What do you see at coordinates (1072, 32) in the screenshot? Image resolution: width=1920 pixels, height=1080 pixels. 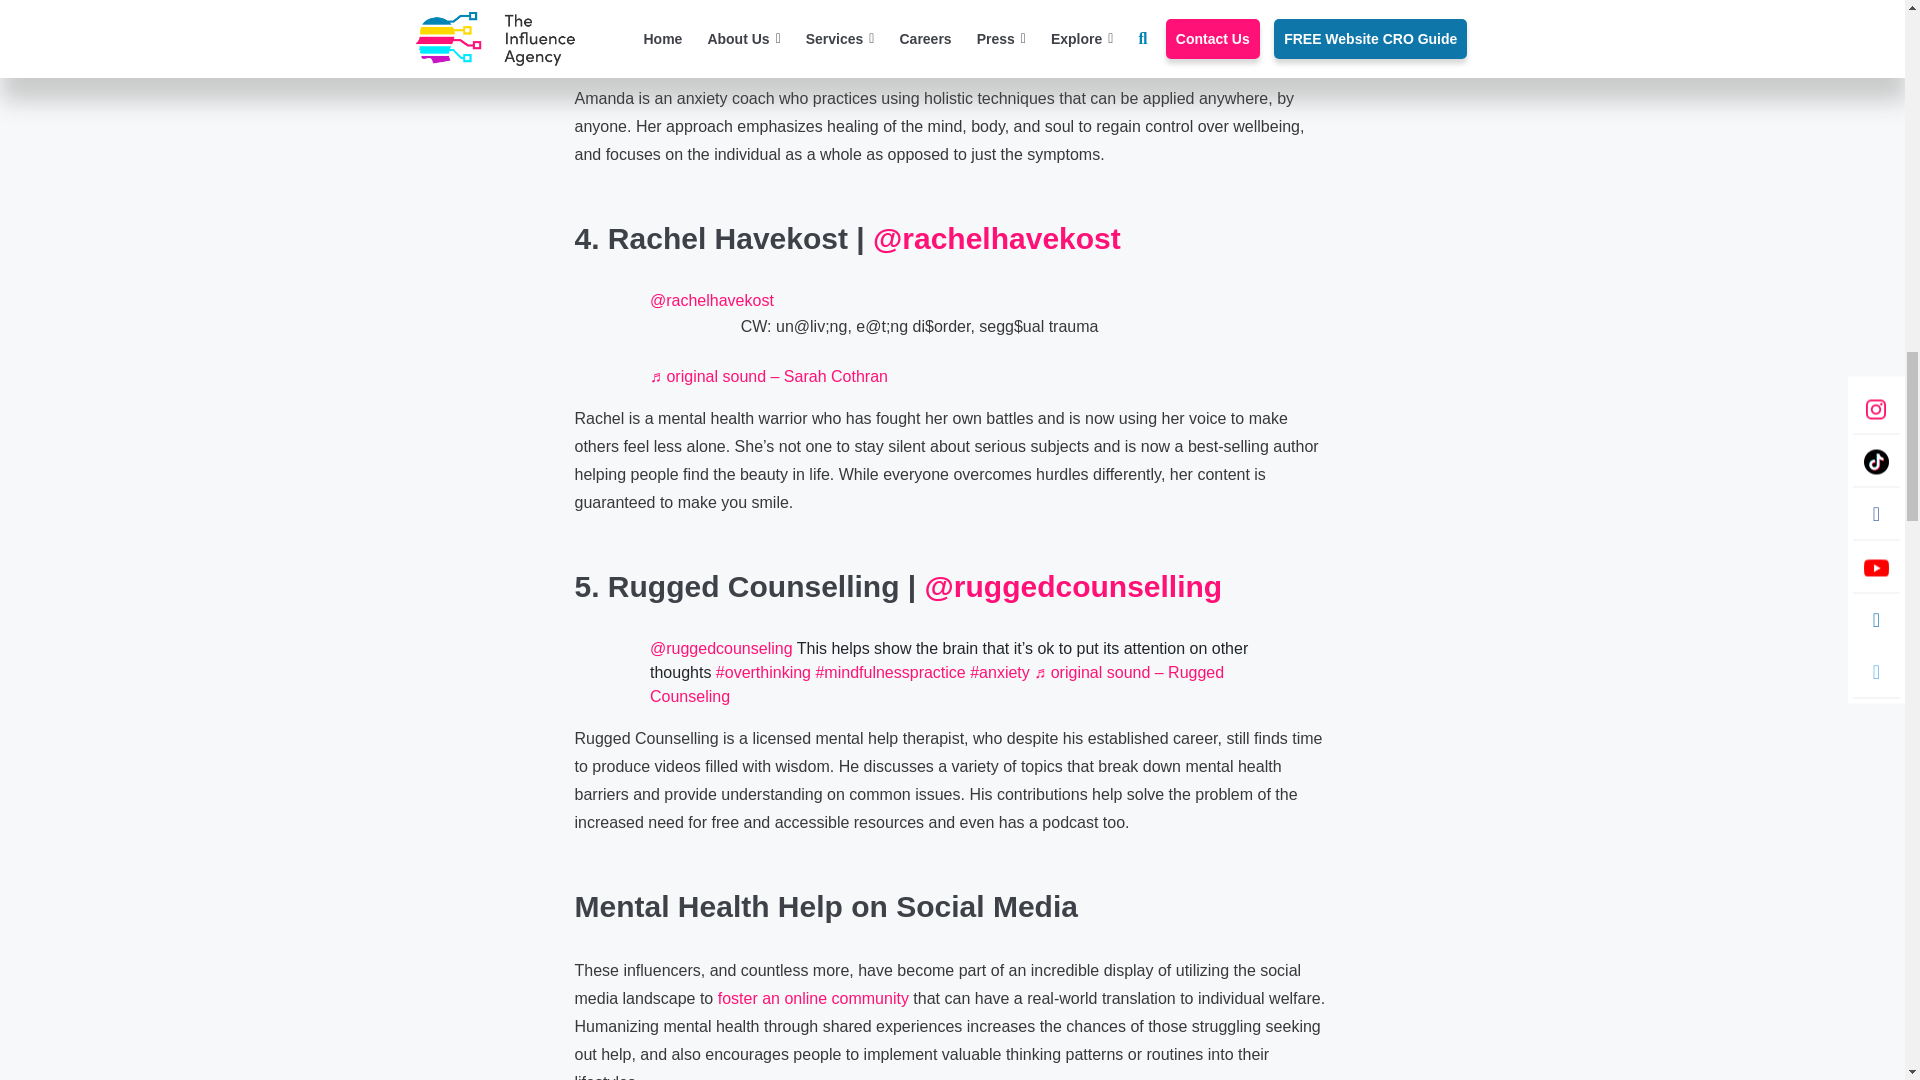 I see `selfcare` at bounding box center [1072, 32].